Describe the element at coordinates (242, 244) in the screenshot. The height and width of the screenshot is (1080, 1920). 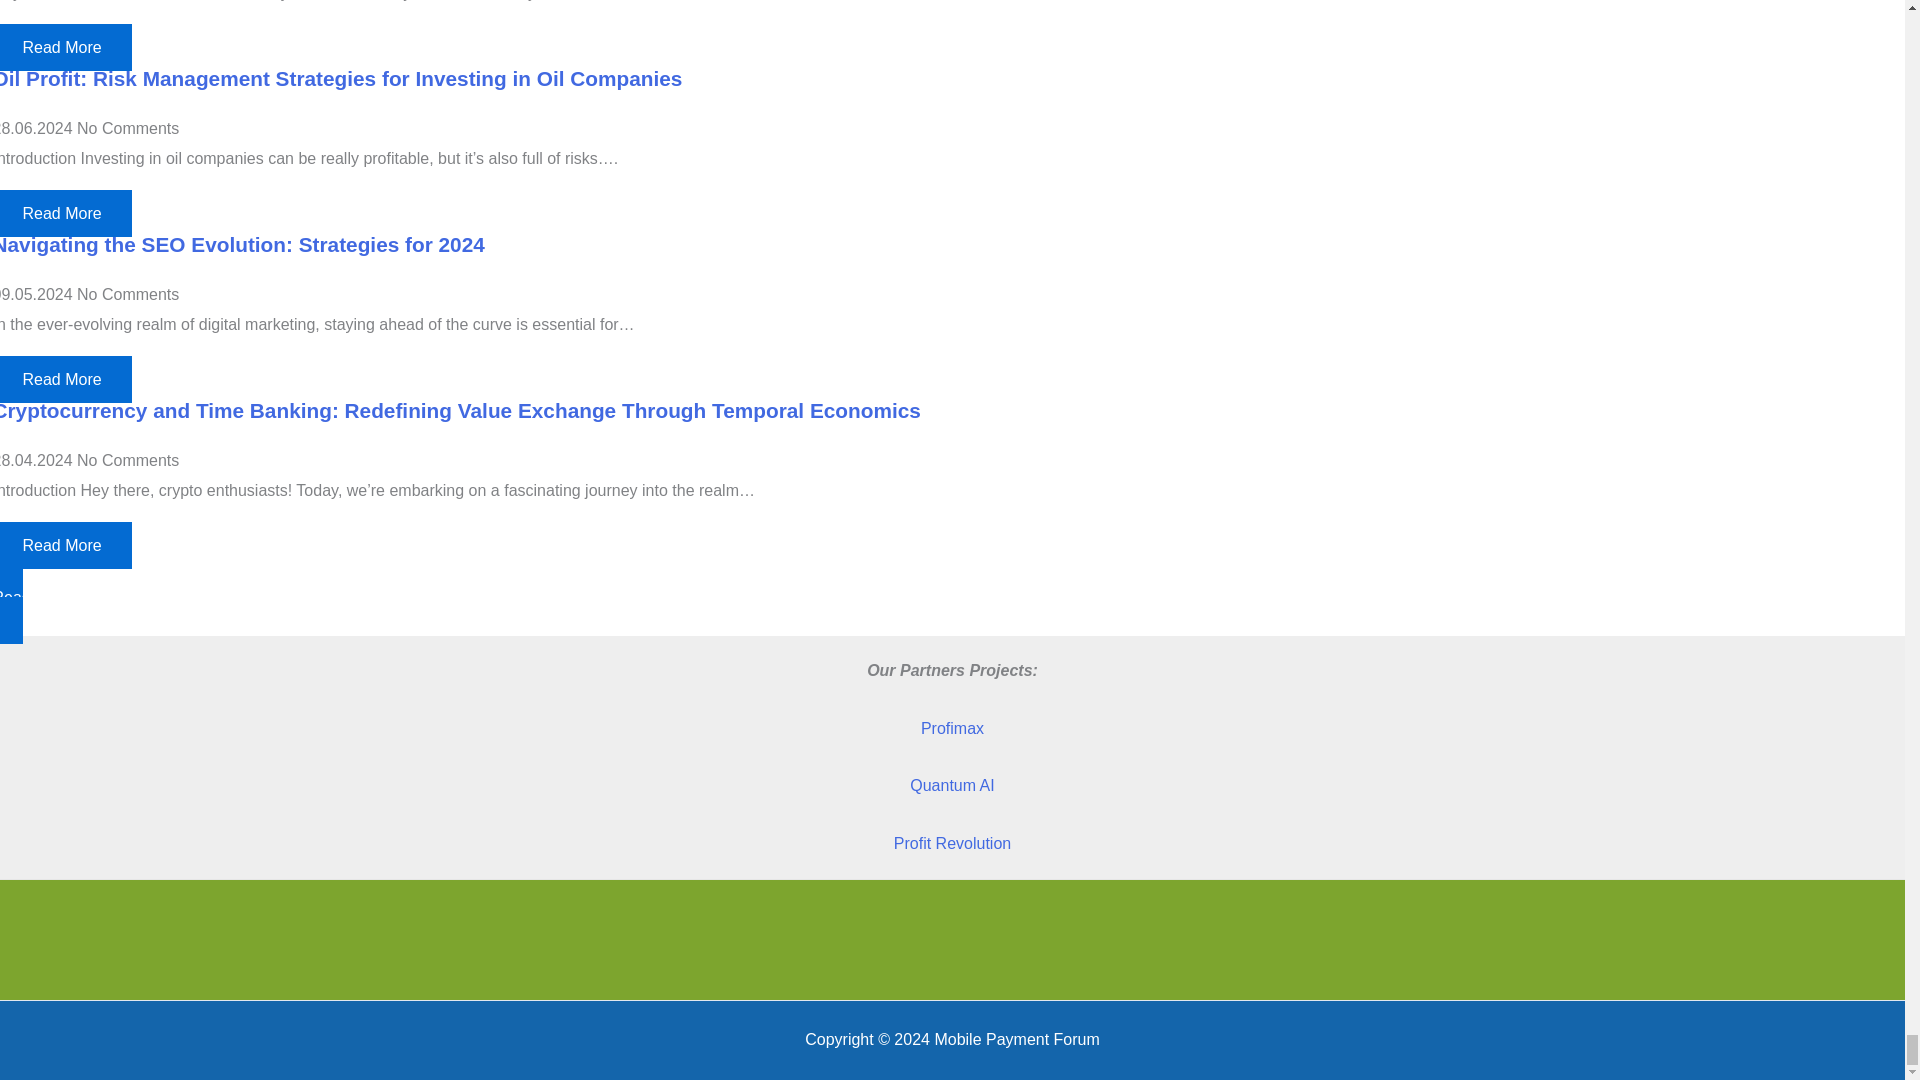
I see `Navigating the SEO Evolution: Strategies for 2024` at that location.